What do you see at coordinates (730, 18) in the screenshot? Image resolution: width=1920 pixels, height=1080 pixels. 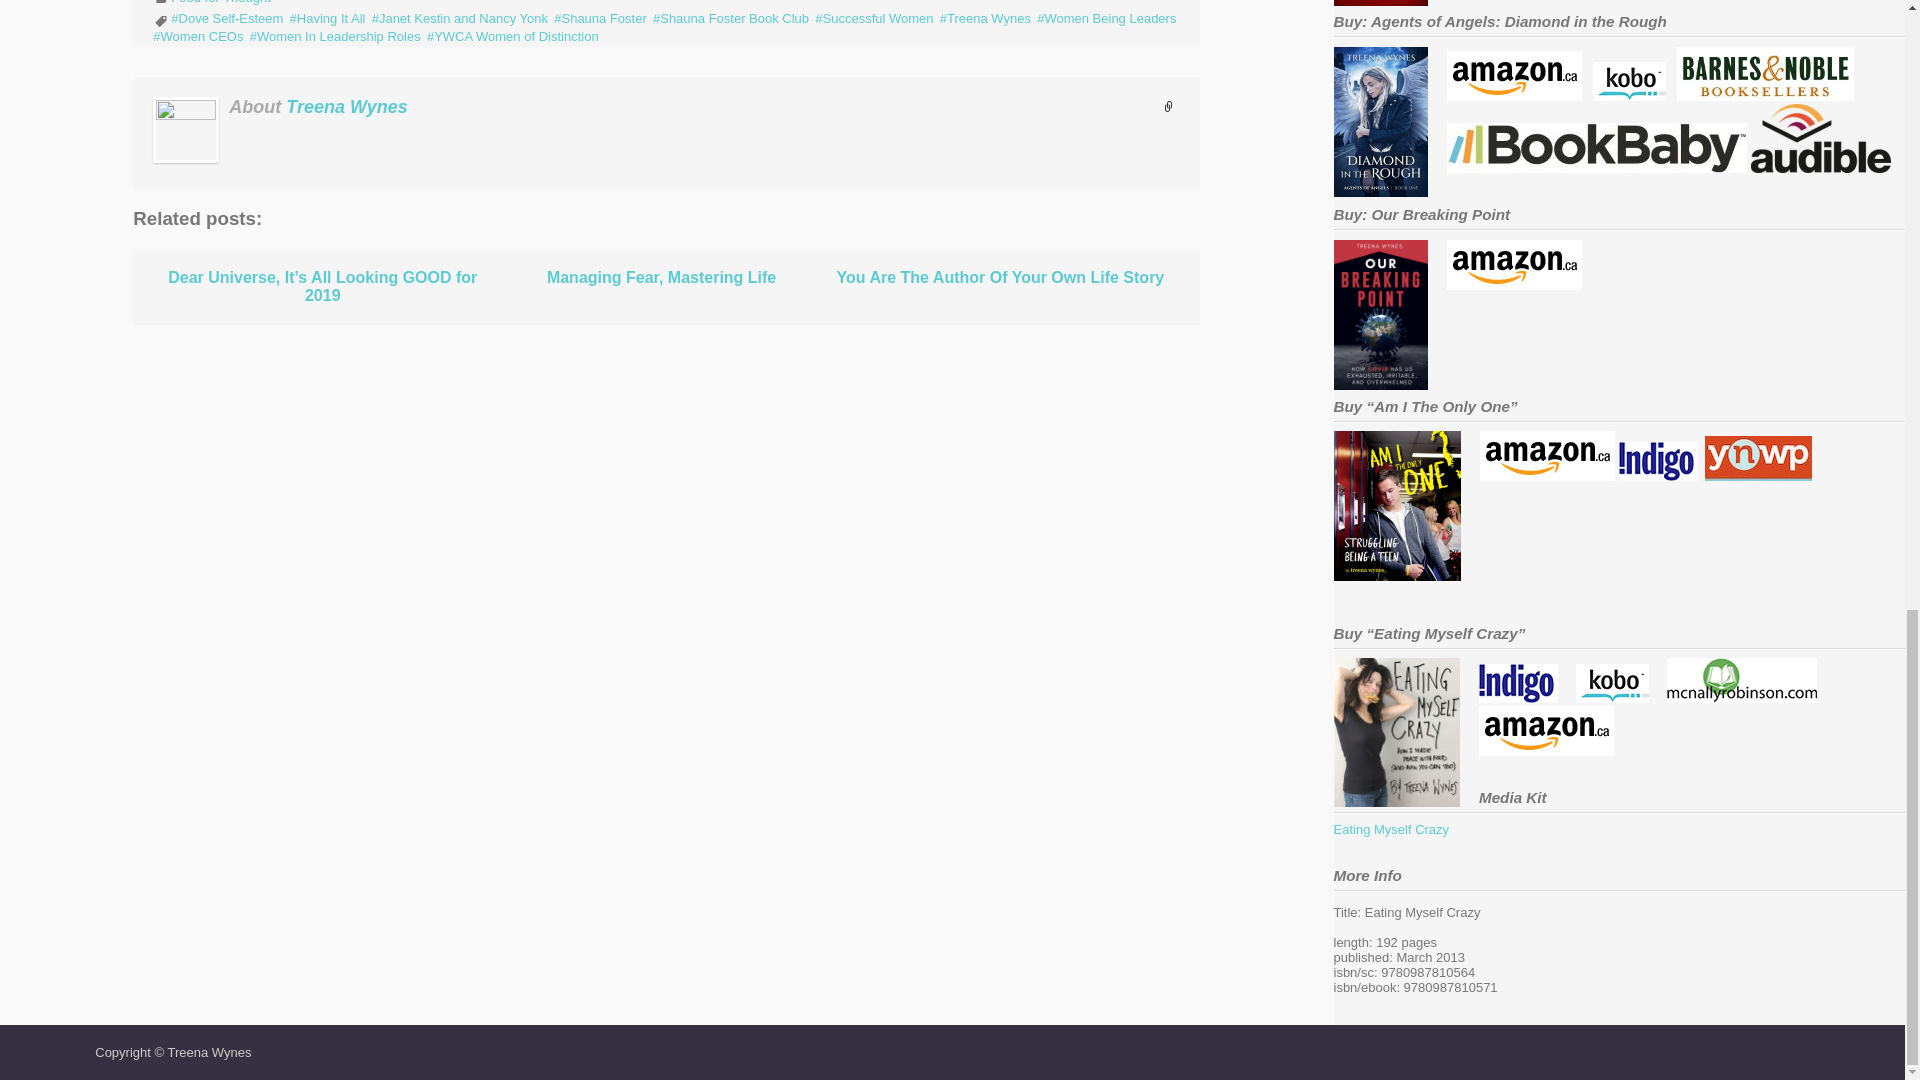 I see `Shauna Foster Book Club` at bounding box center [730, 18].